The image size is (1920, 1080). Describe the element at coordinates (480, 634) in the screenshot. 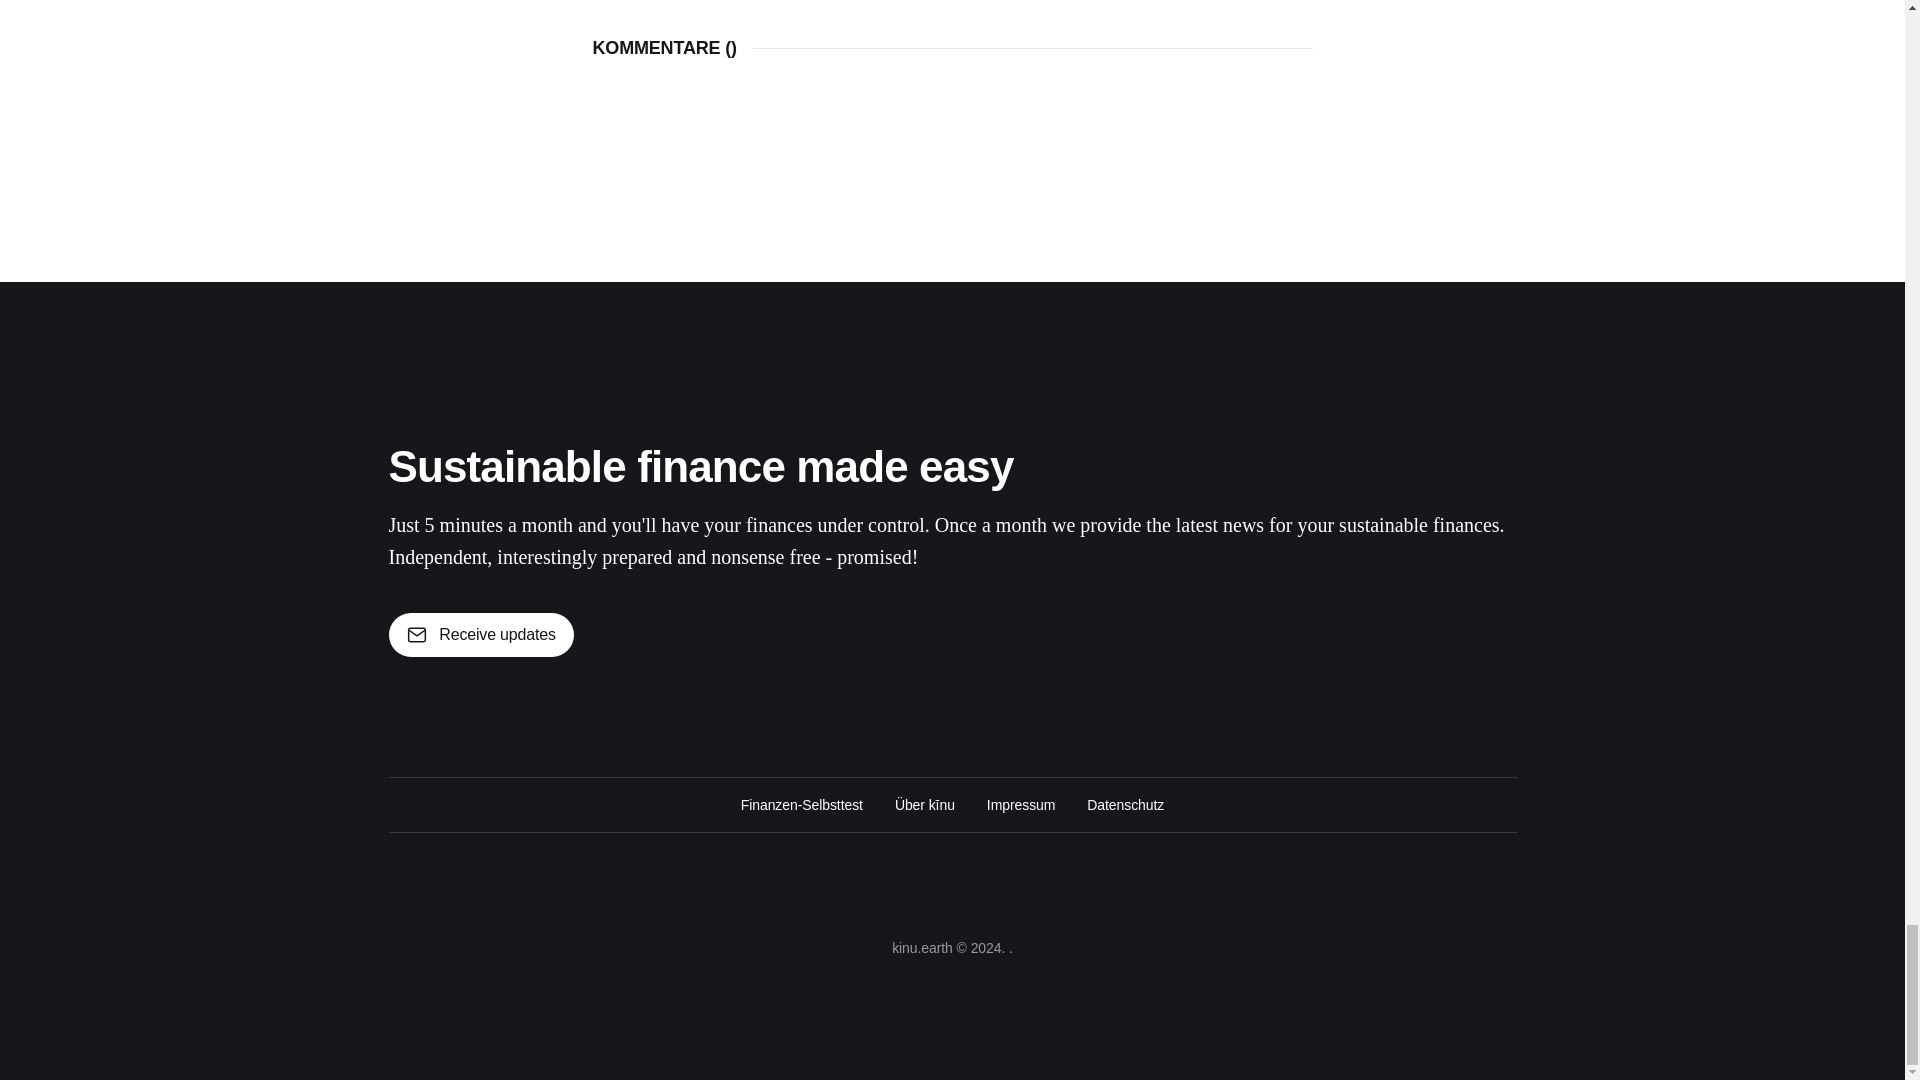

I see `Receive updates` at that location.